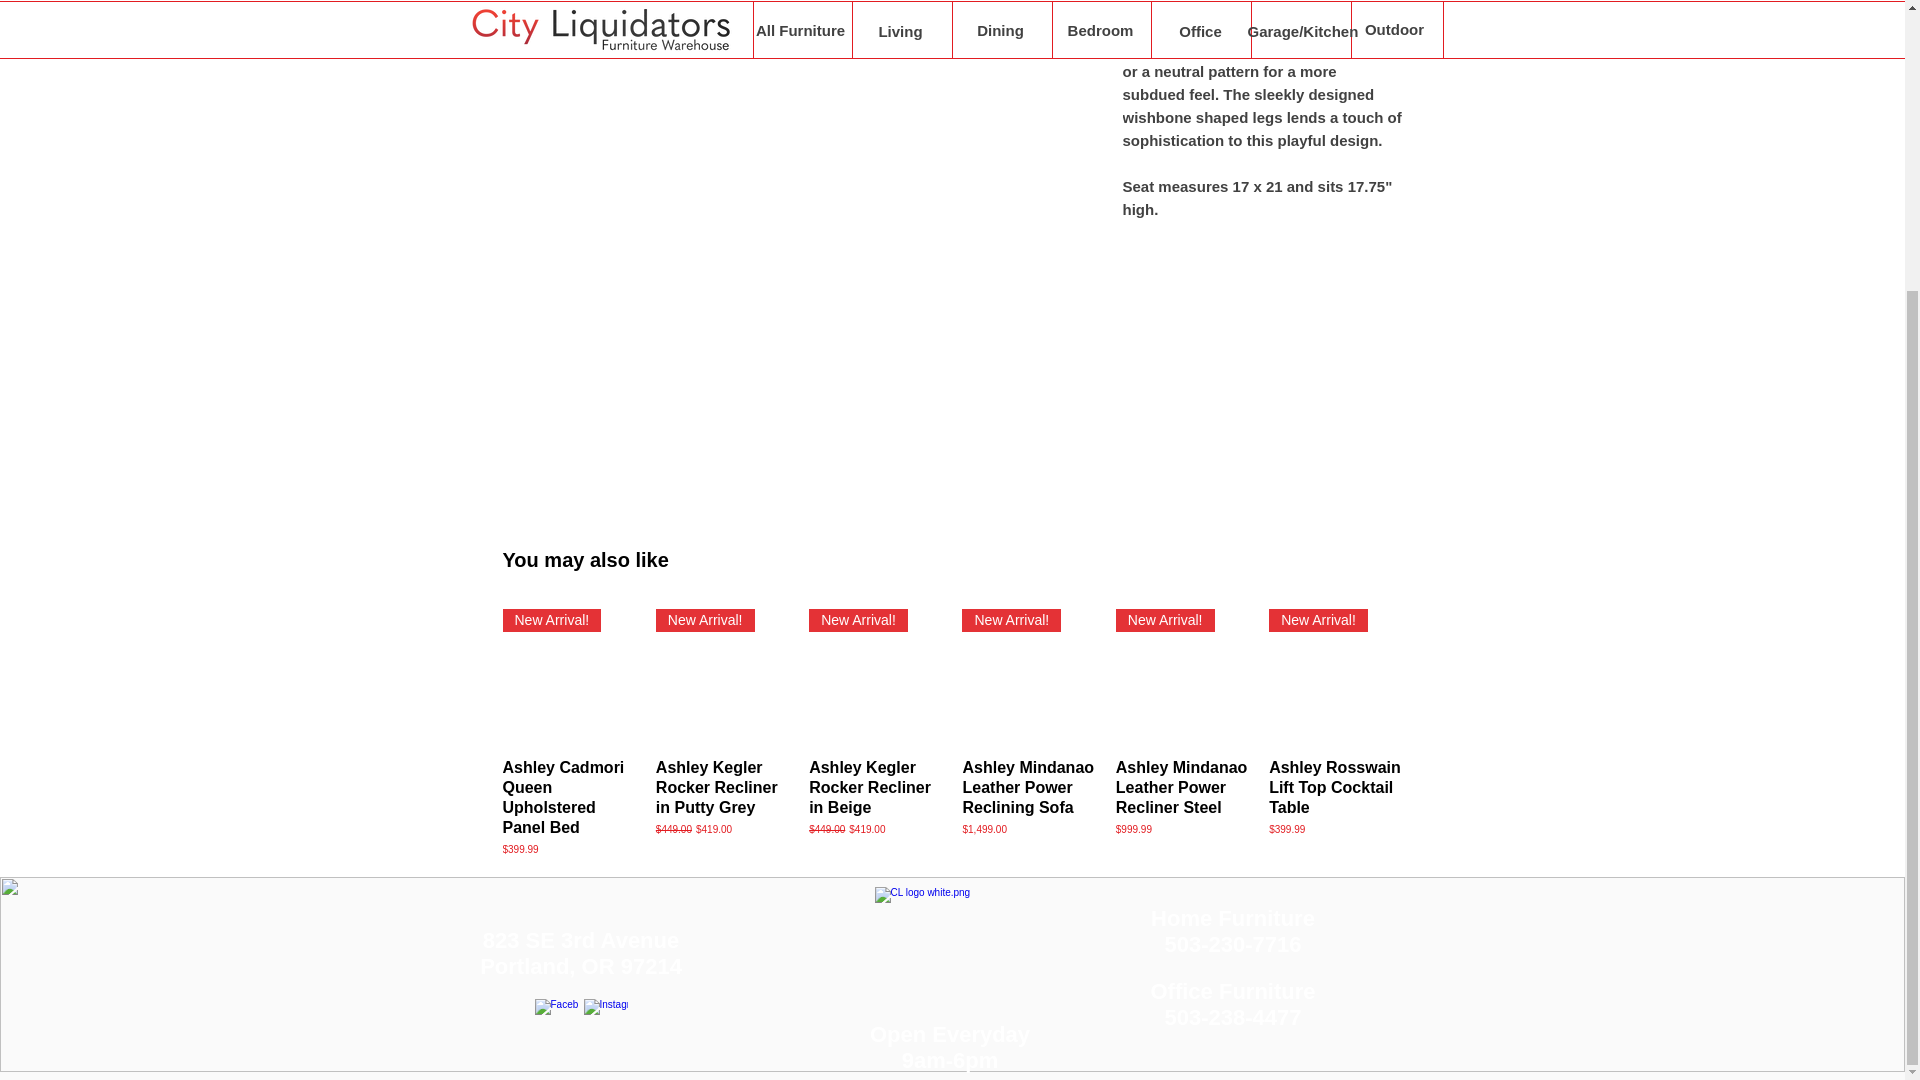 The width and height of the screenshot is (1920, 1080). I want to click on New Arrival!, so click(875, 675).